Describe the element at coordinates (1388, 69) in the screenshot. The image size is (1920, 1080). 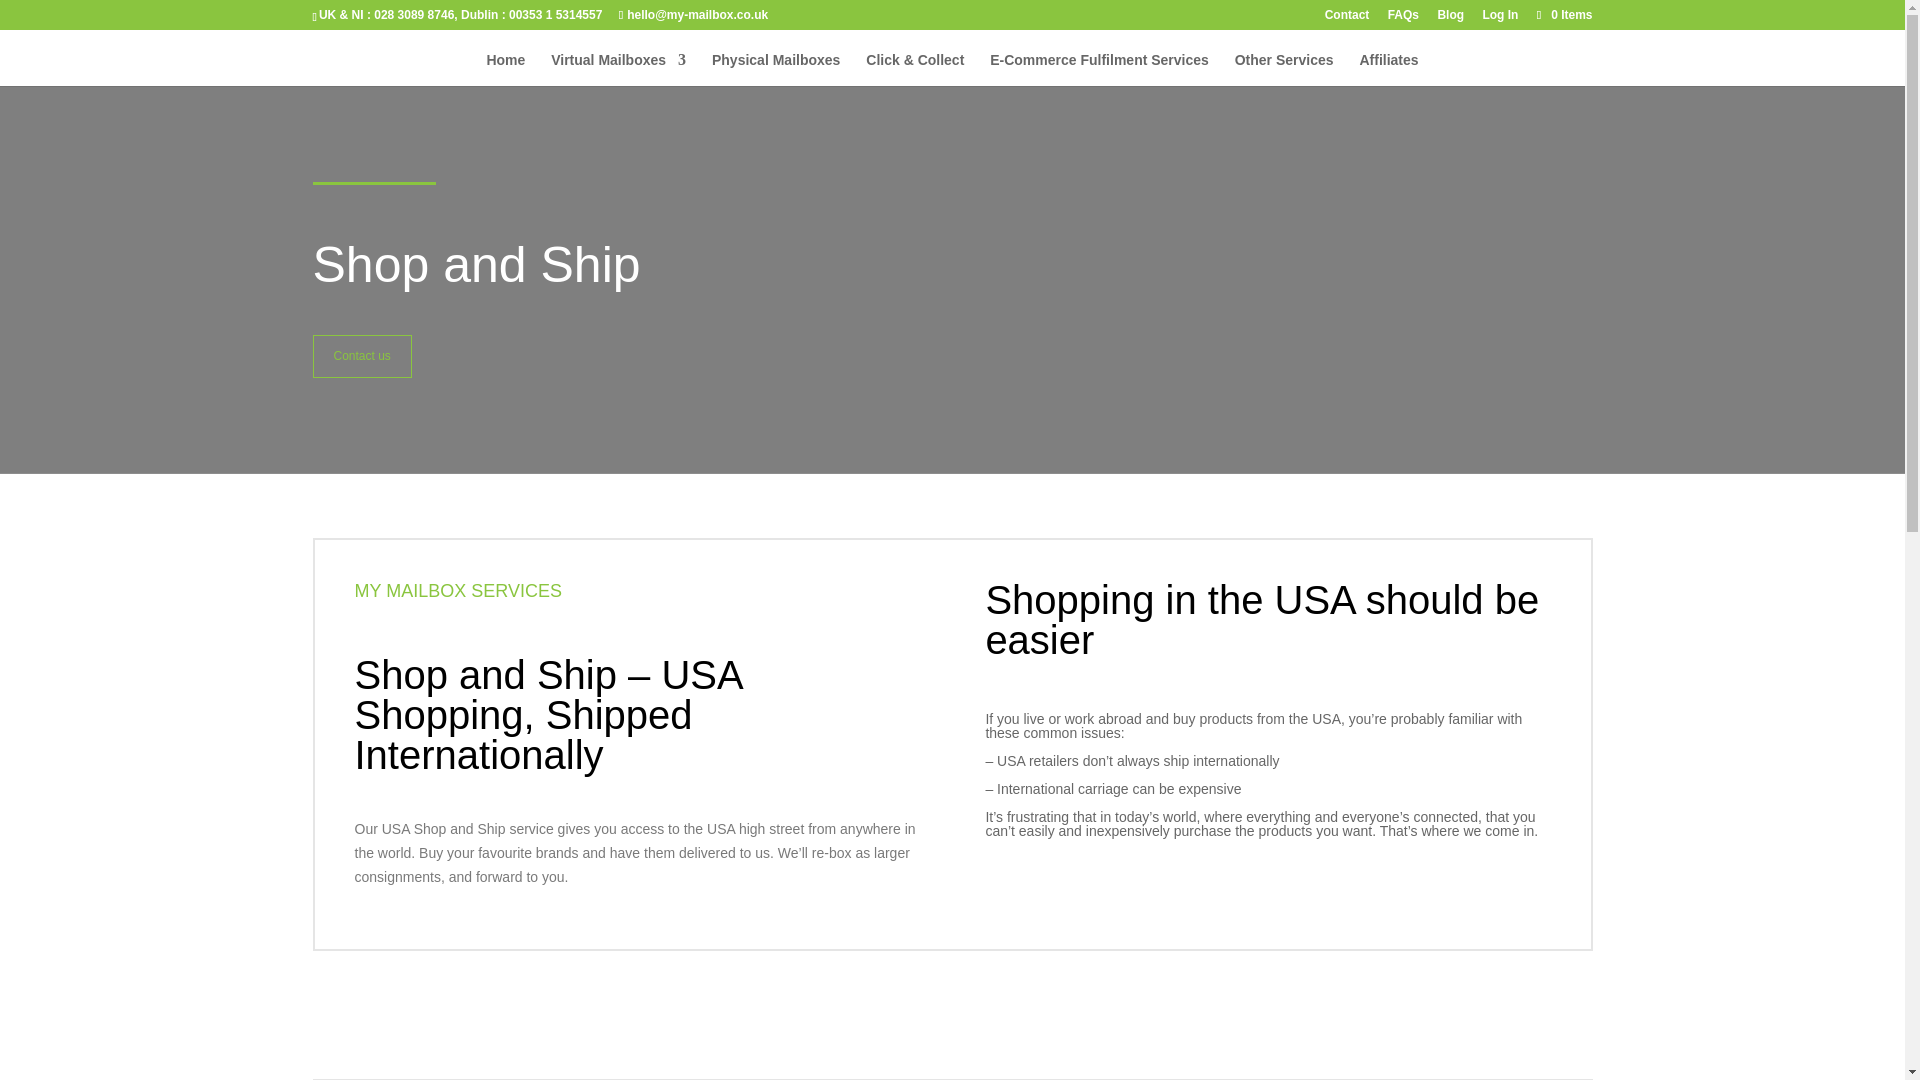
I see `Affiliates` at that location.